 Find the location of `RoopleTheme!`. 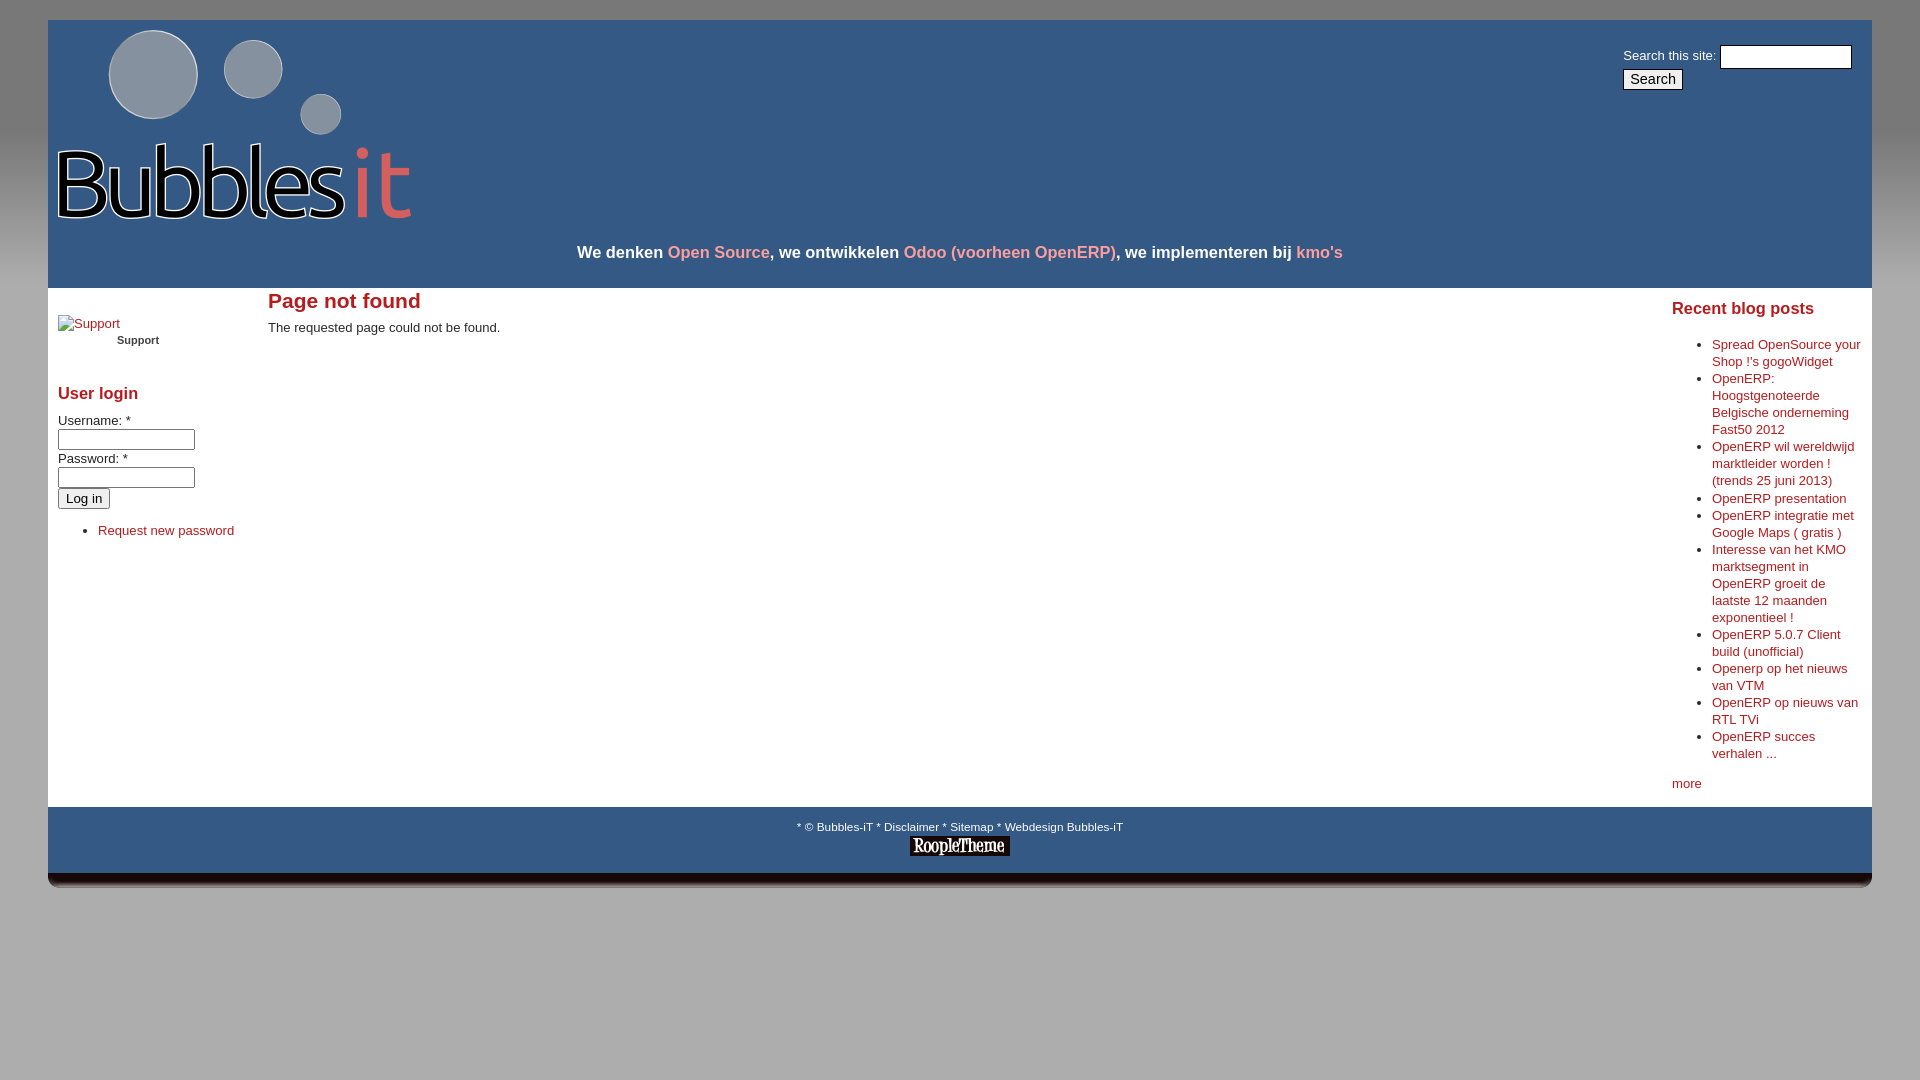

RoopleTheme! is located at coordinates (960, 852).